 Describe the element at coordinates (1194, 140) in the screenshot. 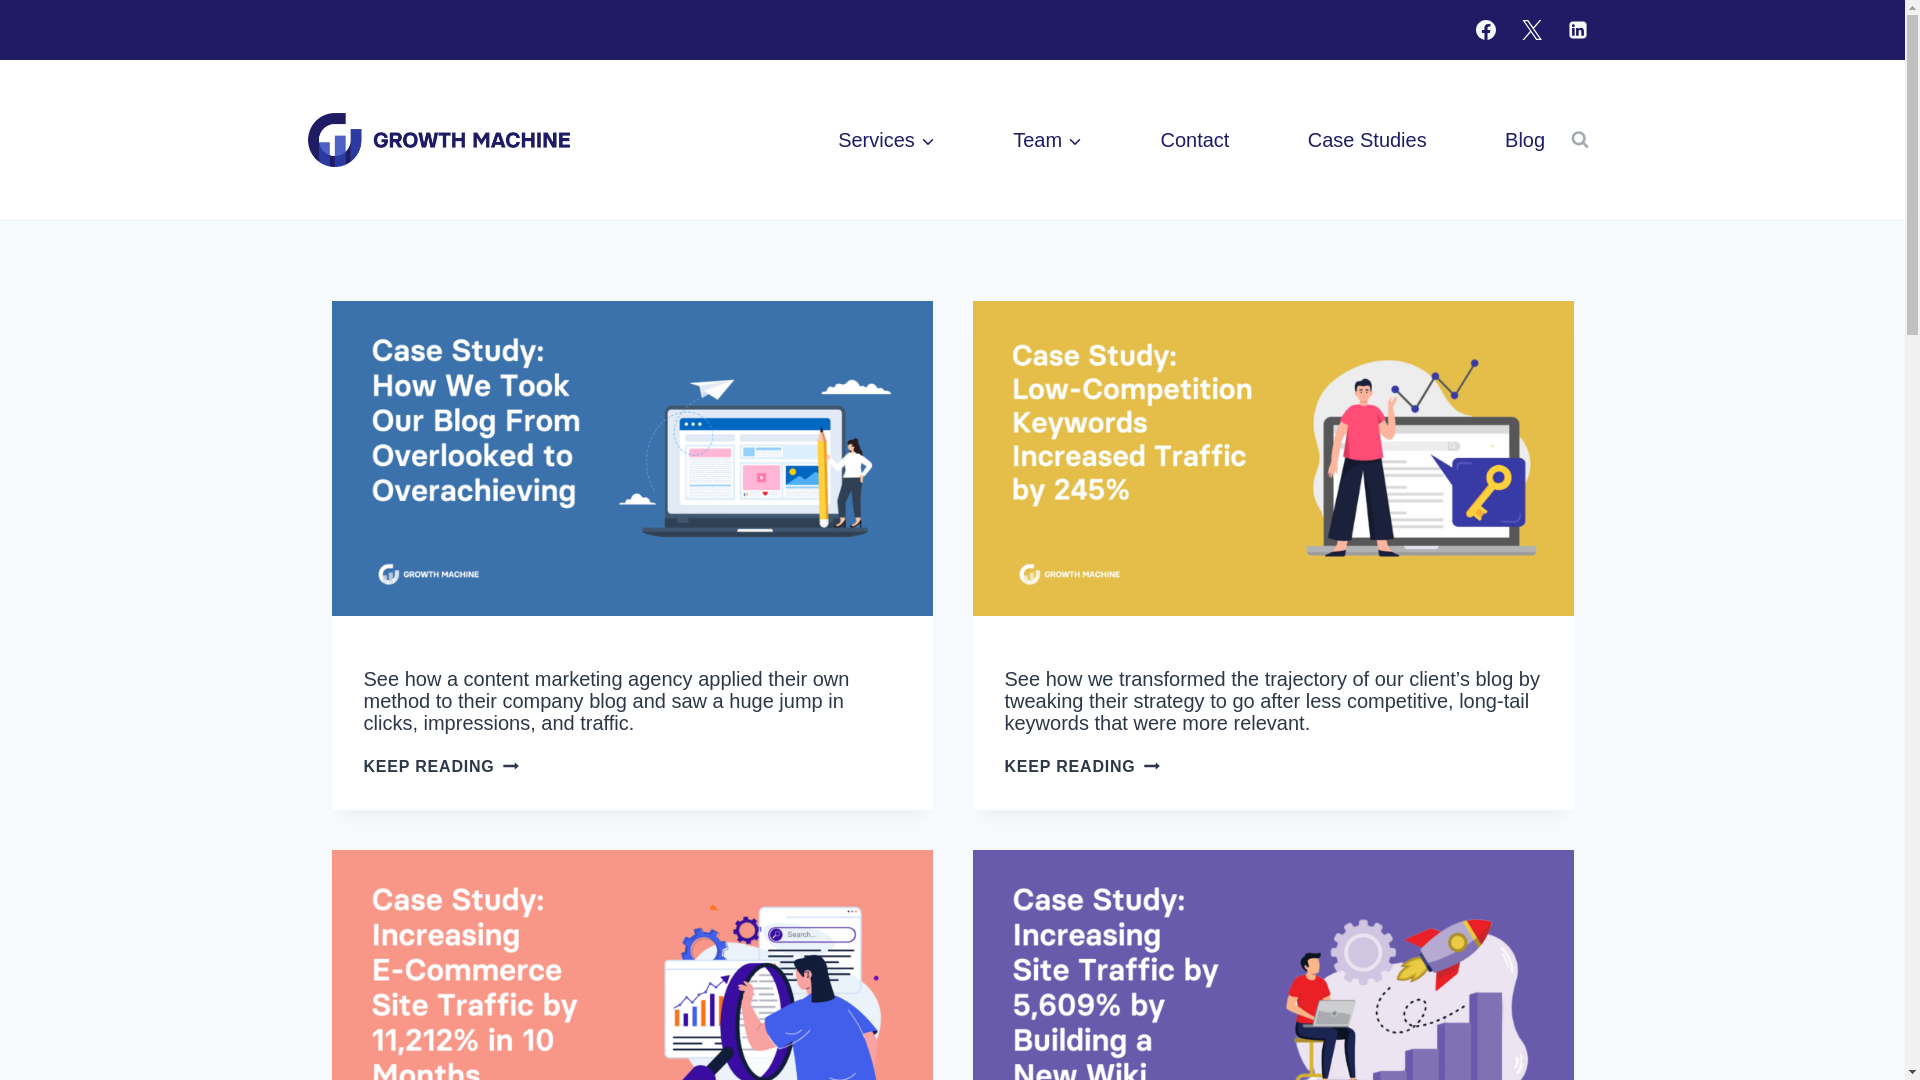

I see `Contact` at that location.